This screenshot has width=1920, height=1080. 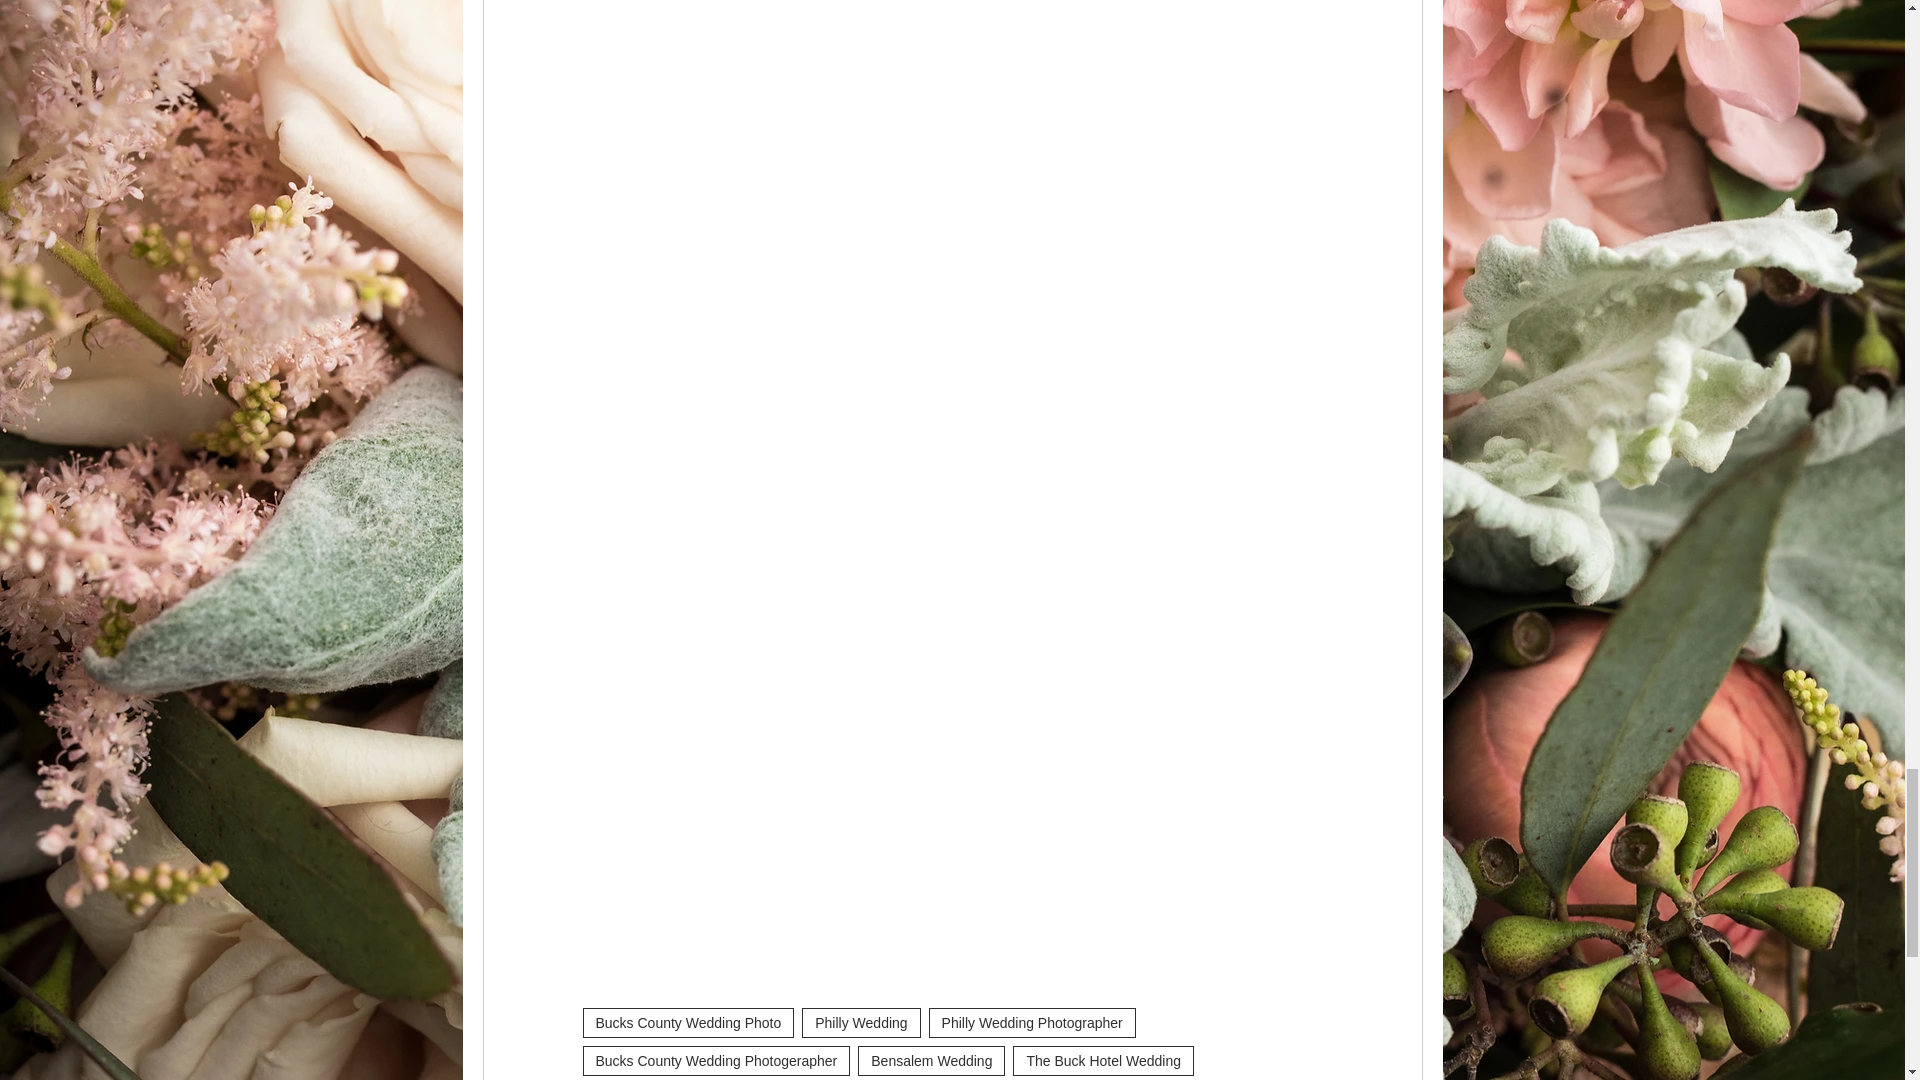 What do you see at coordinates (716, 1060) in the screenshot?
I see `Bucks County Wedding Photogerapher` at bounding box center [716, 1060].